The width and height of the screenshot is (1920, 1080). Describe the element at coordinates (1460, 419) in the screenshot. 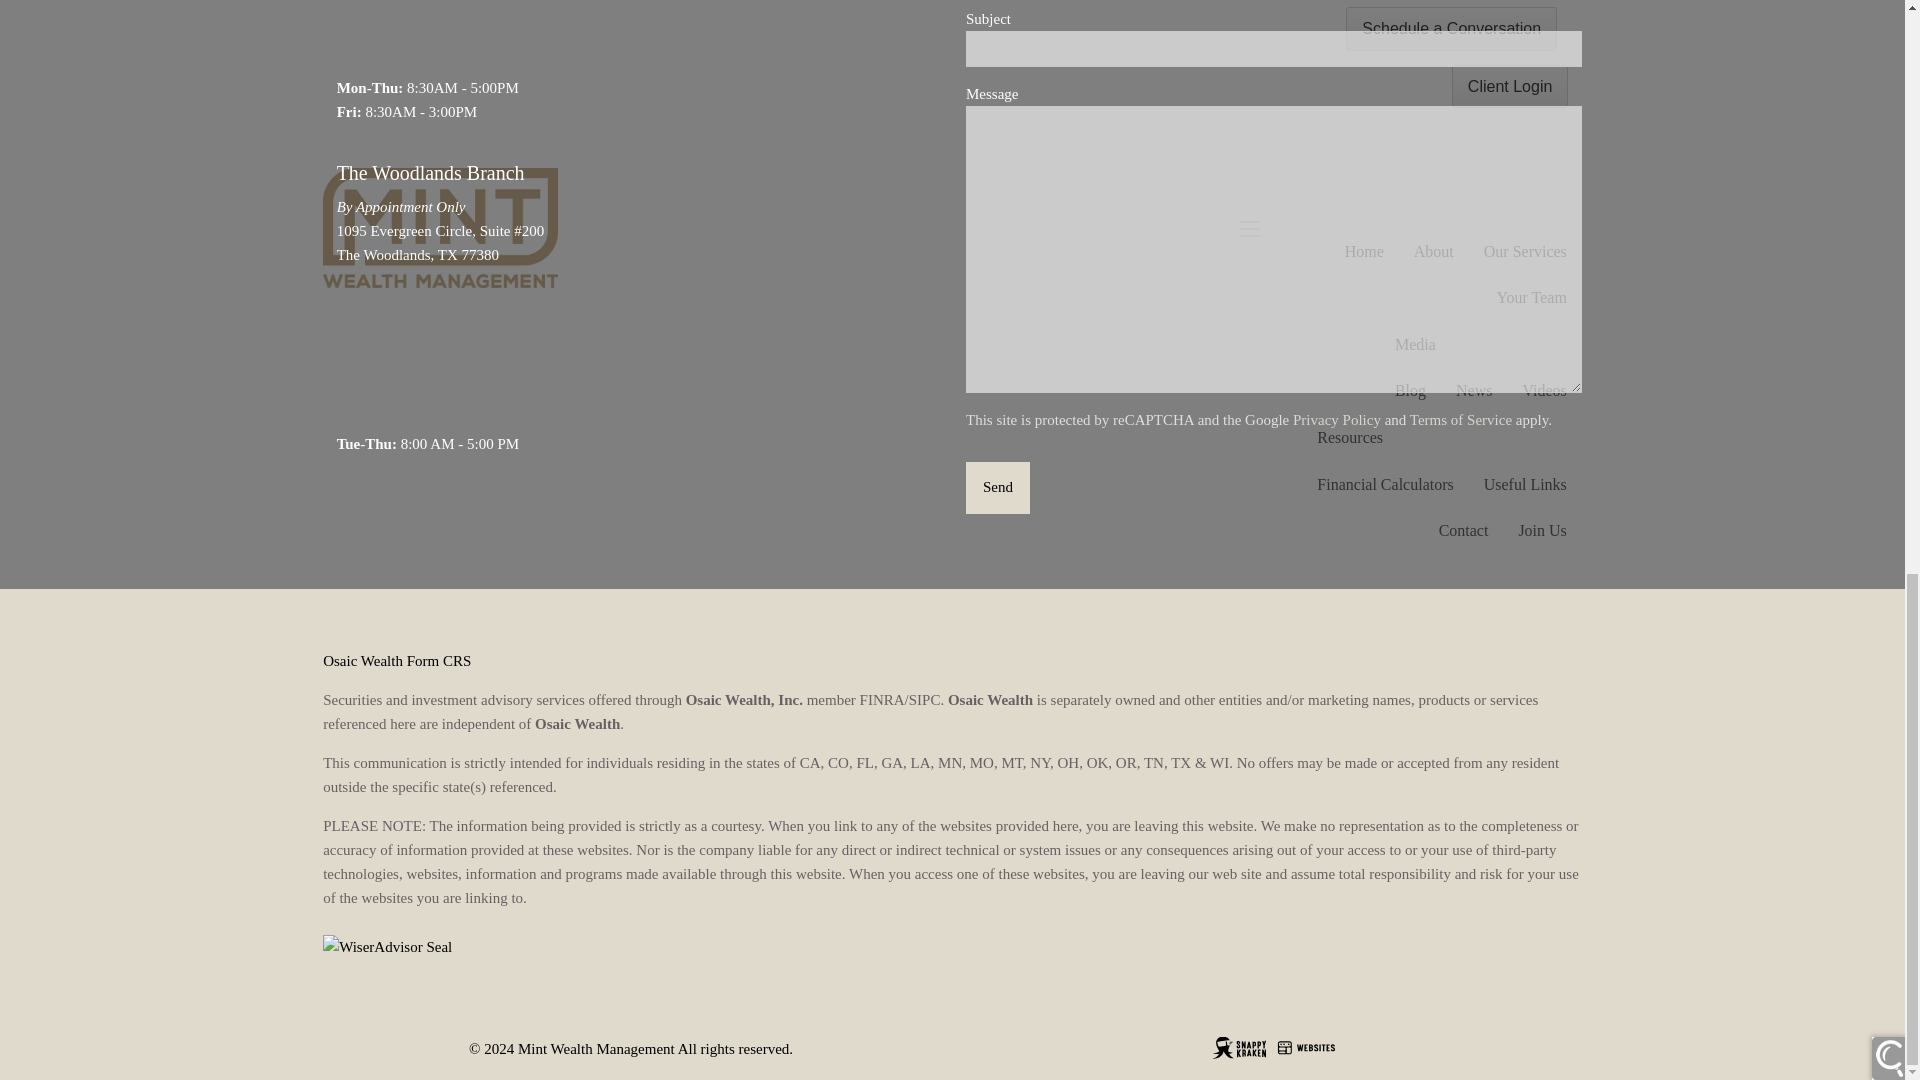

I see `Terms of Service` at that location.